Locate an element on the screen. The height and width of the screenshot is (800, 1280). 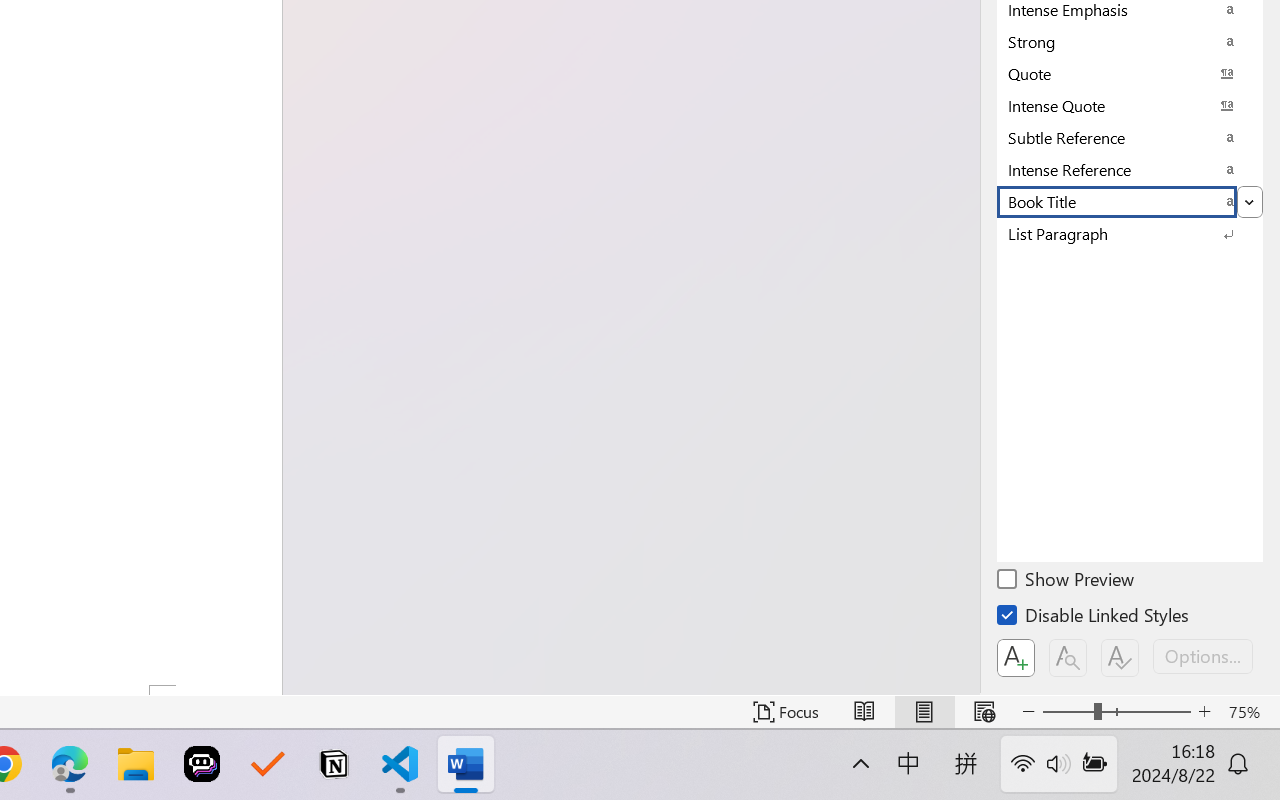
Quote is located at coordinates (1130, 73).